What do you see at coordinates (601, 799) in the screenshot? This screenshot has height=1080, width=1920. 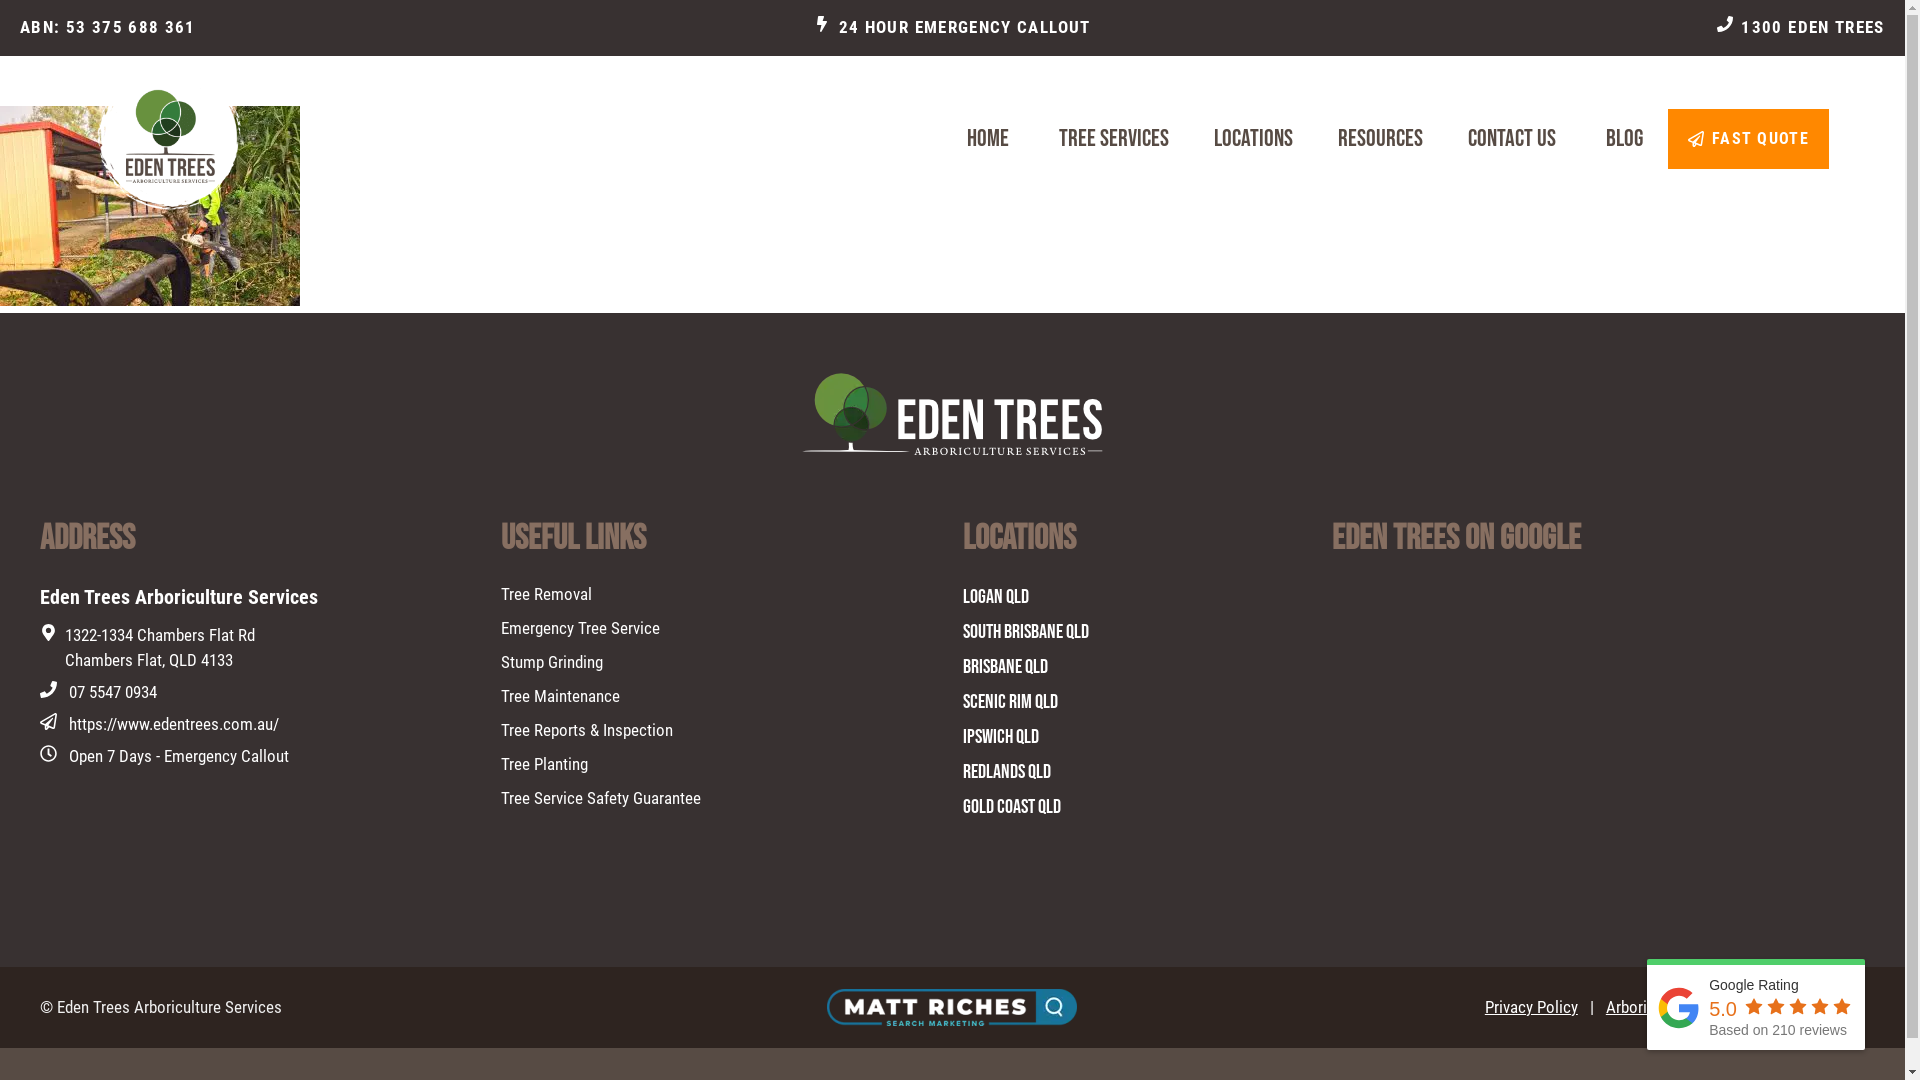 I see `Tree Service Safety Guarantee` at bounding box center [601, 799].